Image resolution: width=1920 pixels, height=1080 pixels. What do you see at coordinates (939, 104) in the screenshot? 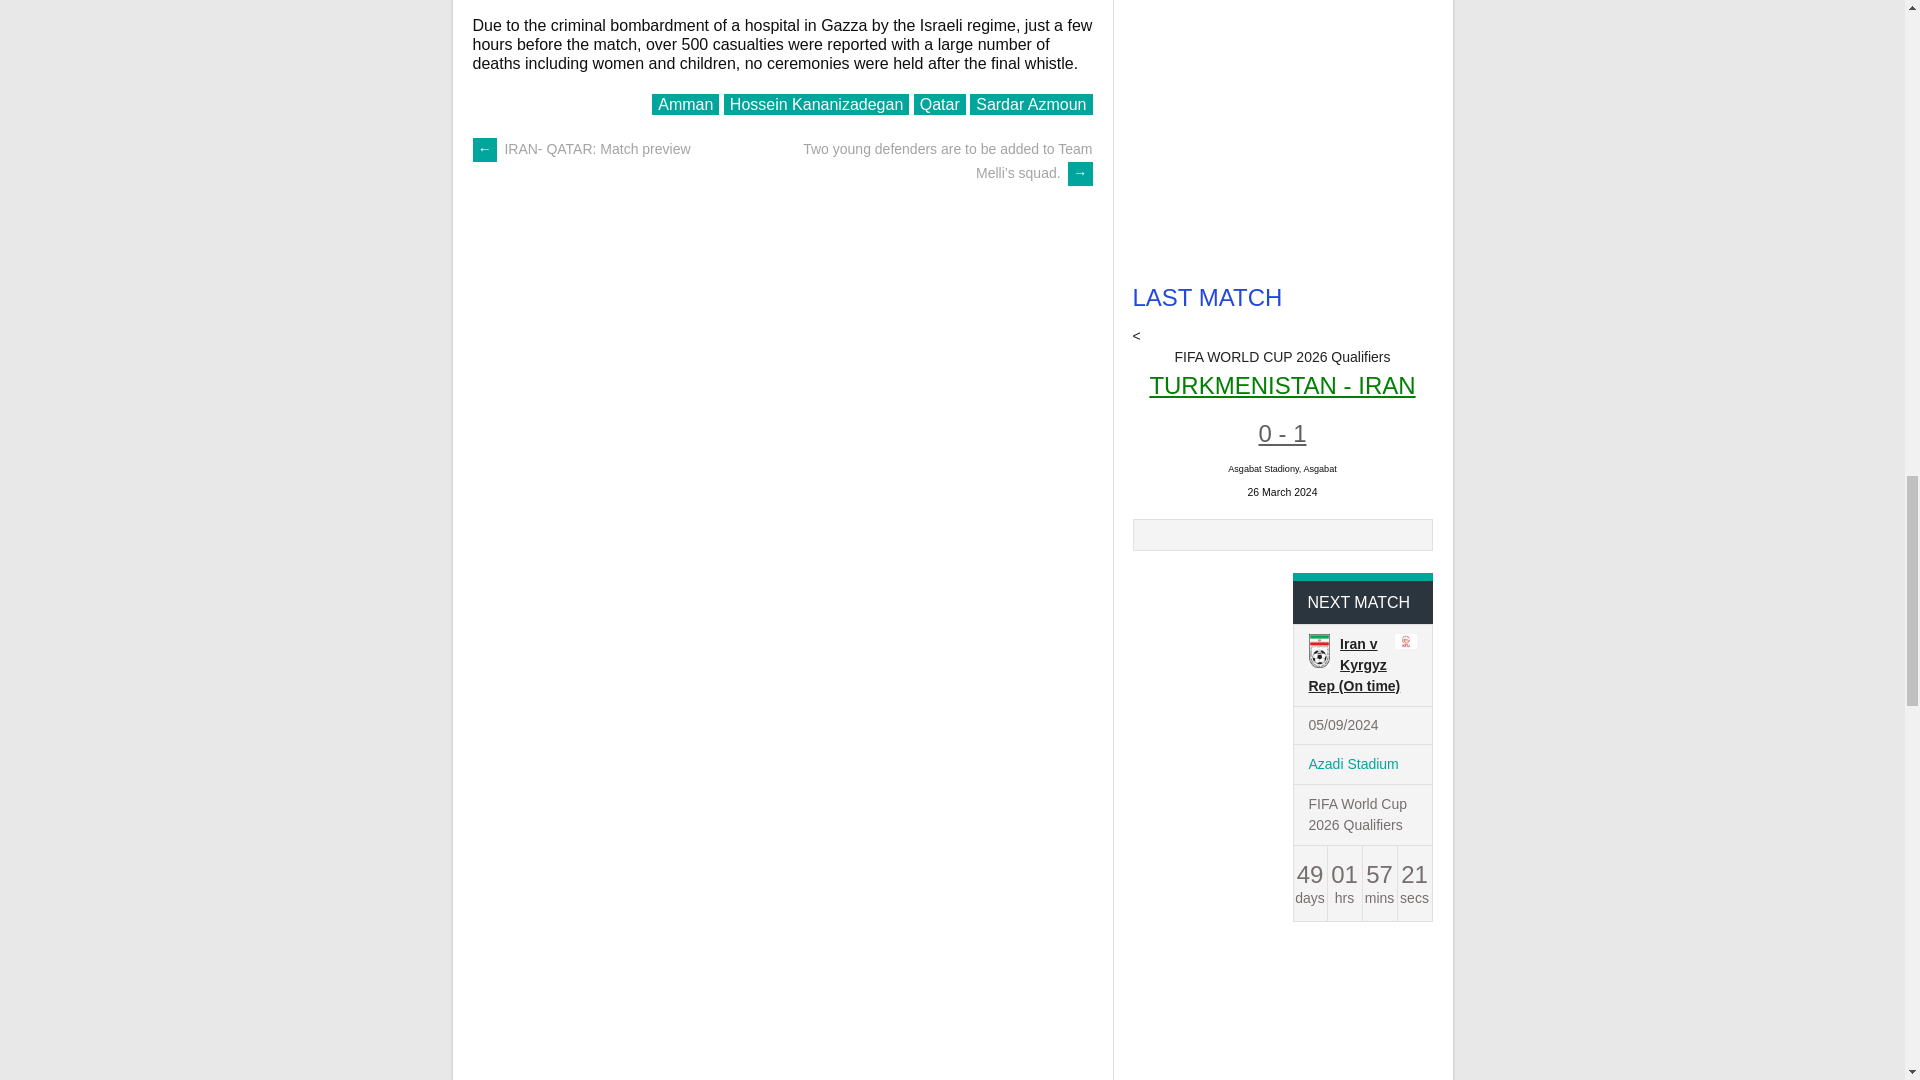
I see `Qatar` at bounding box center [939, 104].